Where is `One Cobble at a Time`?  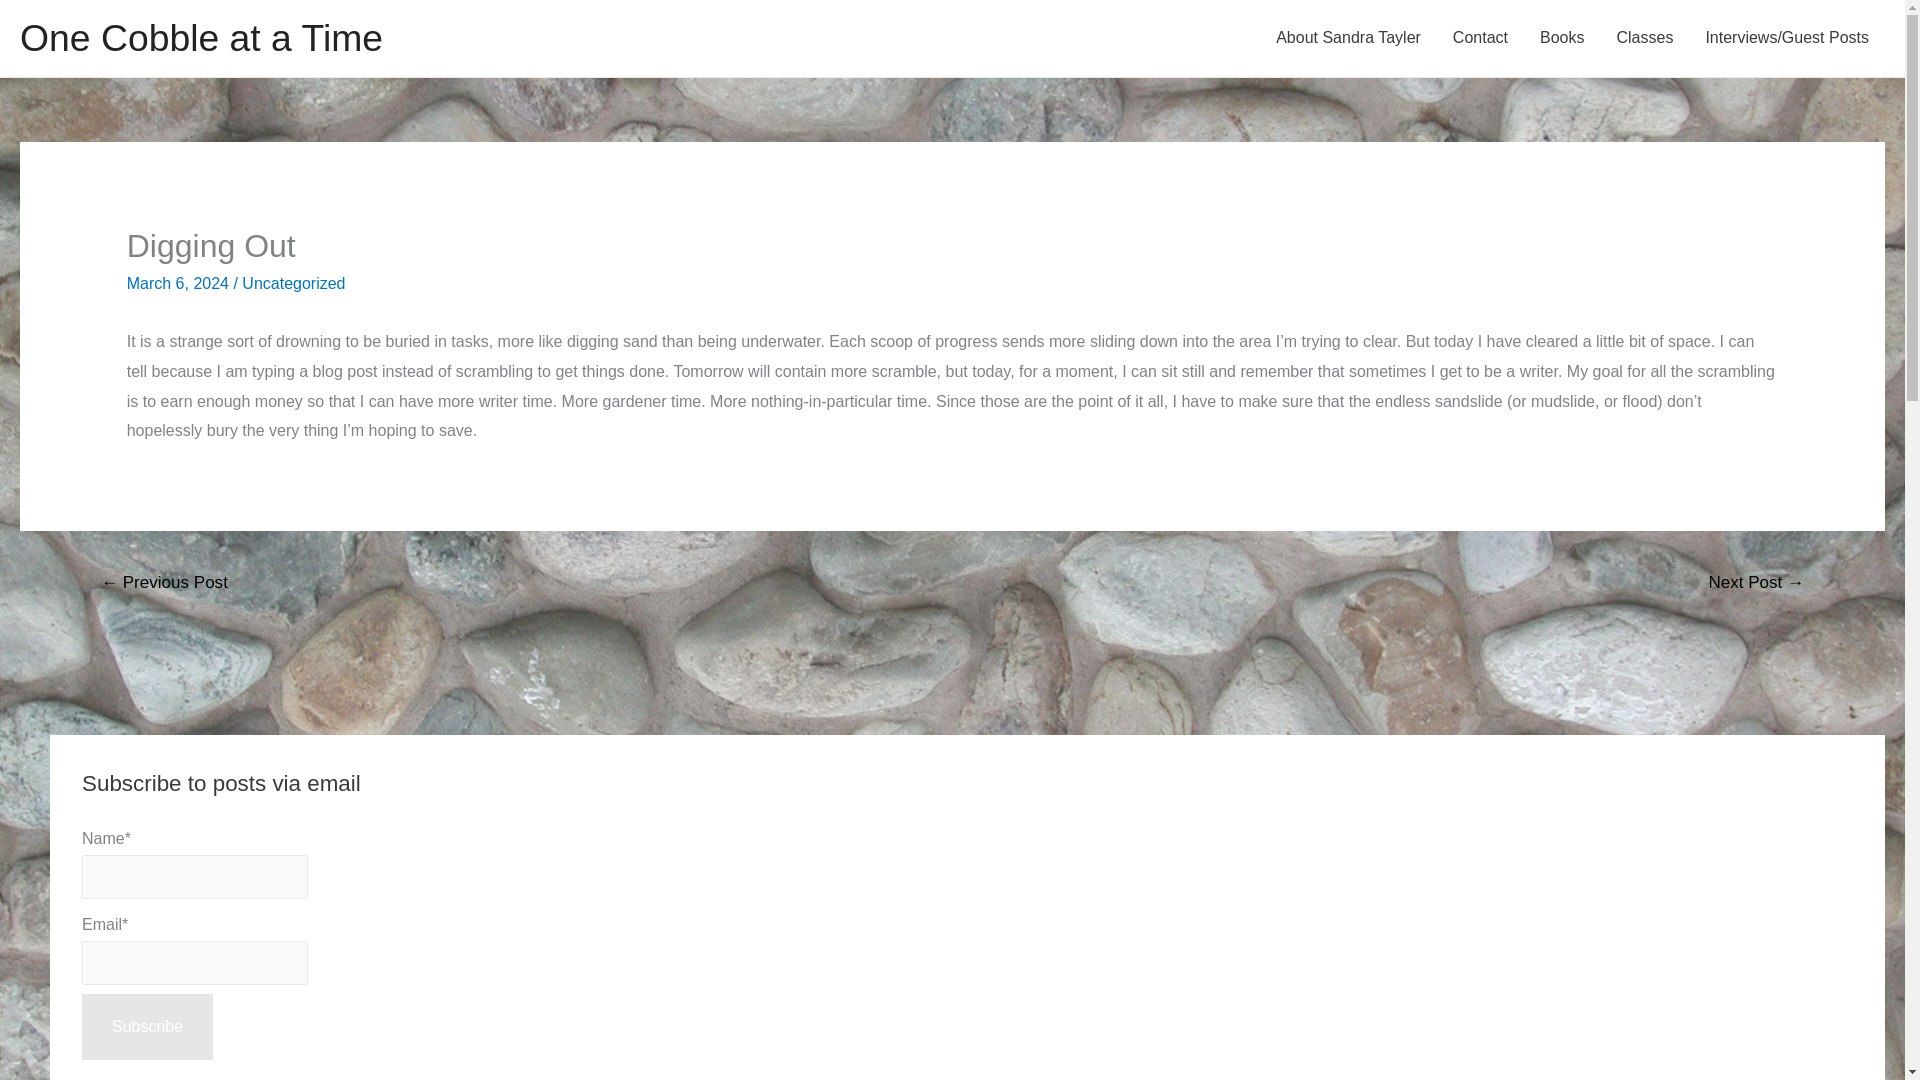 One Cobble at a Time is located at coordinates (200, 38).